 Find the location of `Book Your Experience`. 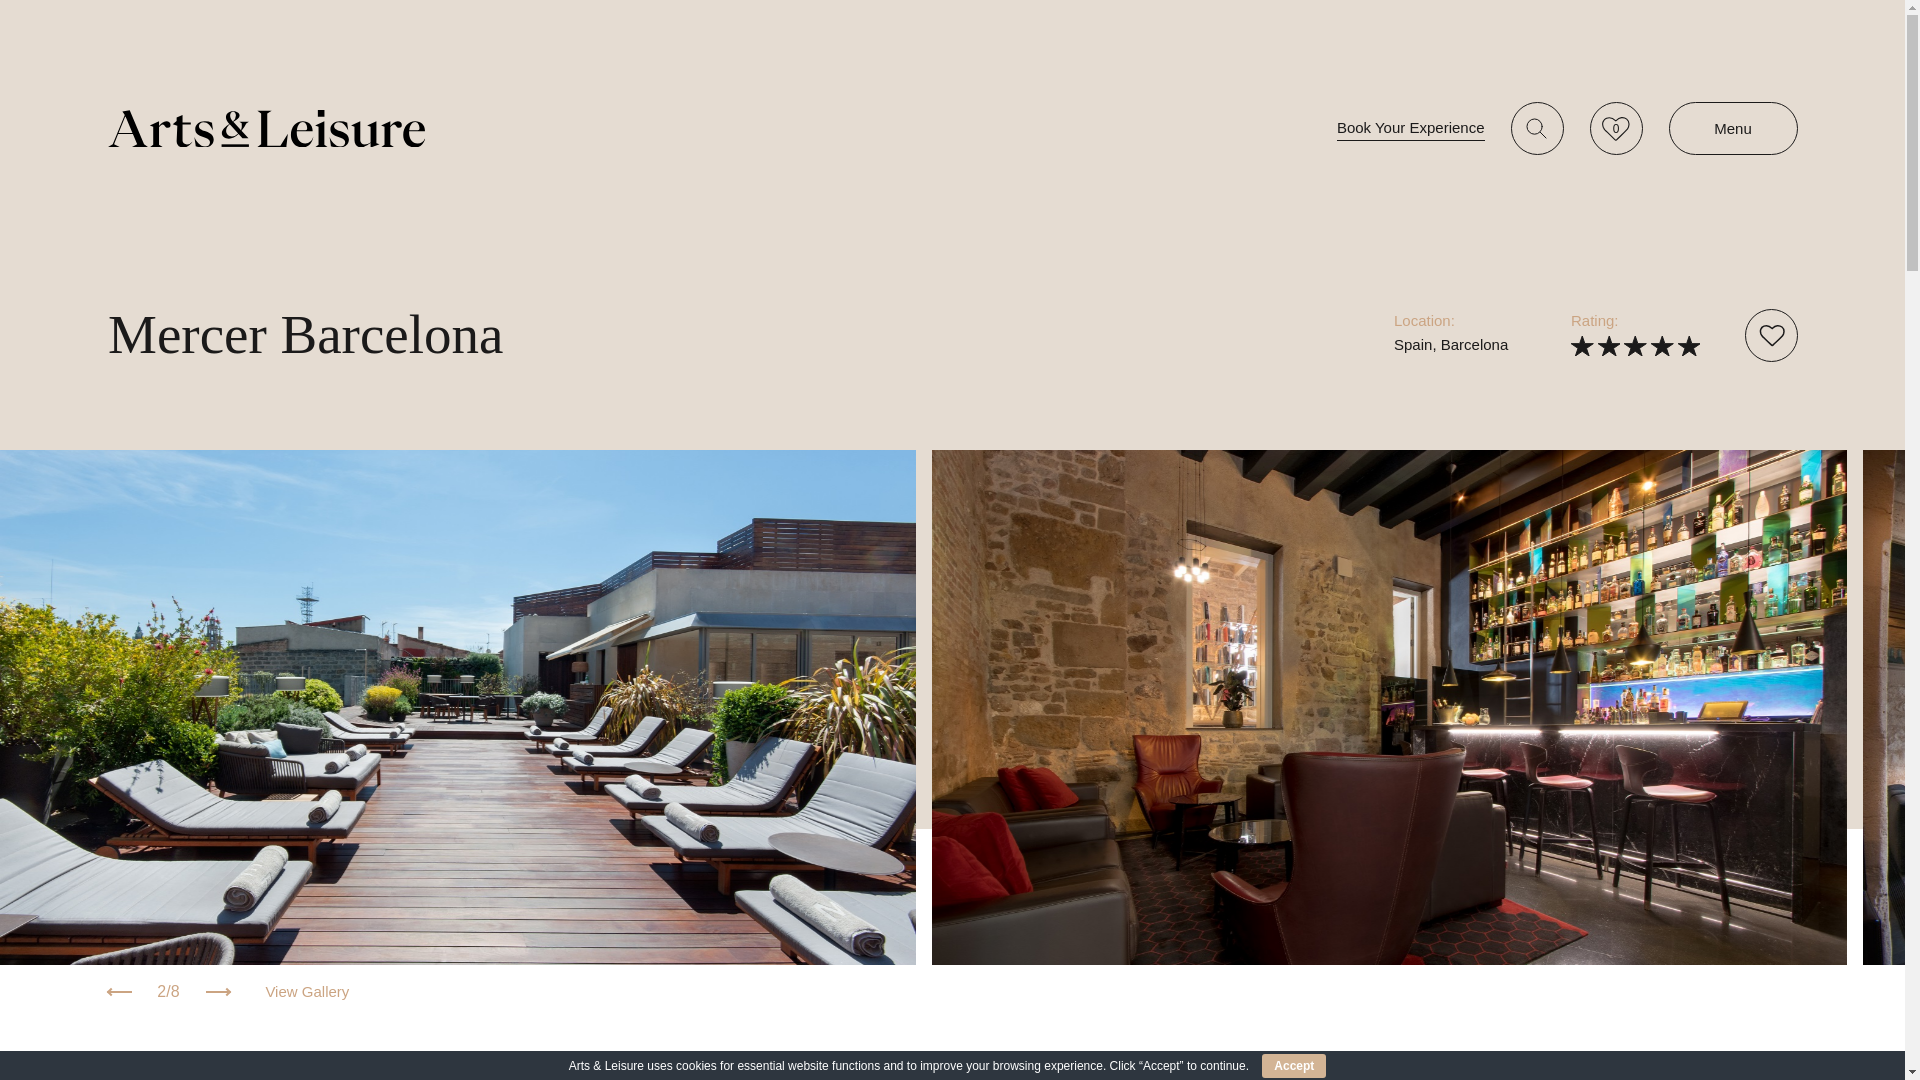

Book Your Experience is located at coordinates (1770, 334).